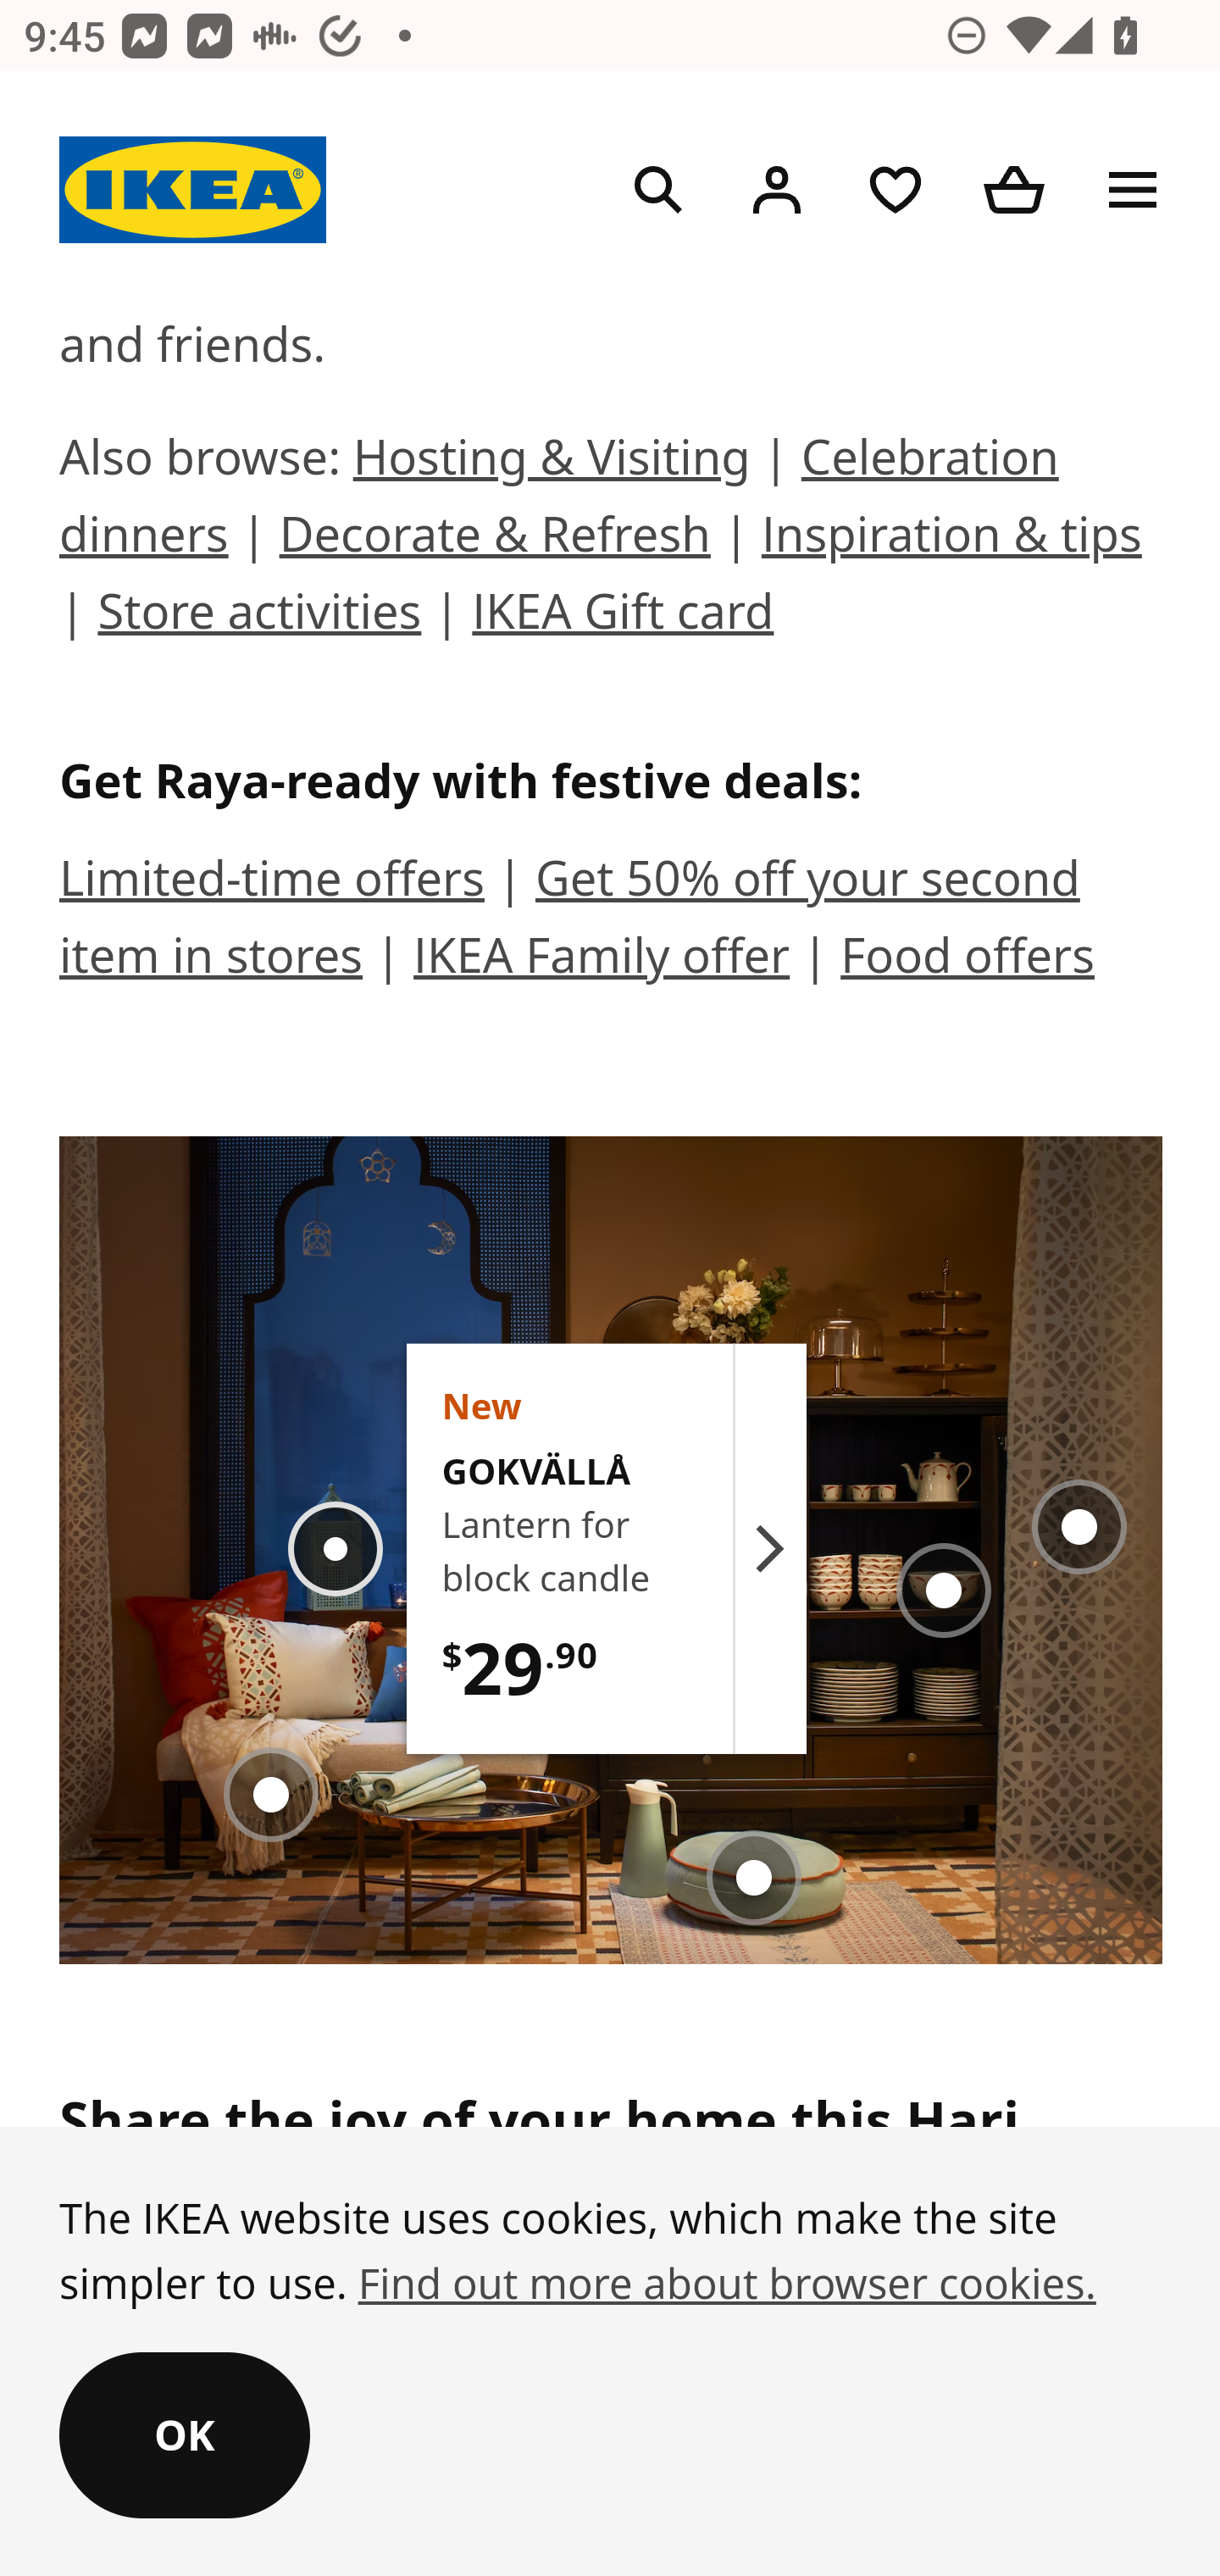 The height and width of the screenshot is (2576, 1220). What do you see at coordinates (193, 192) in the screenshot?
I see `IKEA logotype, go to start page` at bounding box center [193, 192].